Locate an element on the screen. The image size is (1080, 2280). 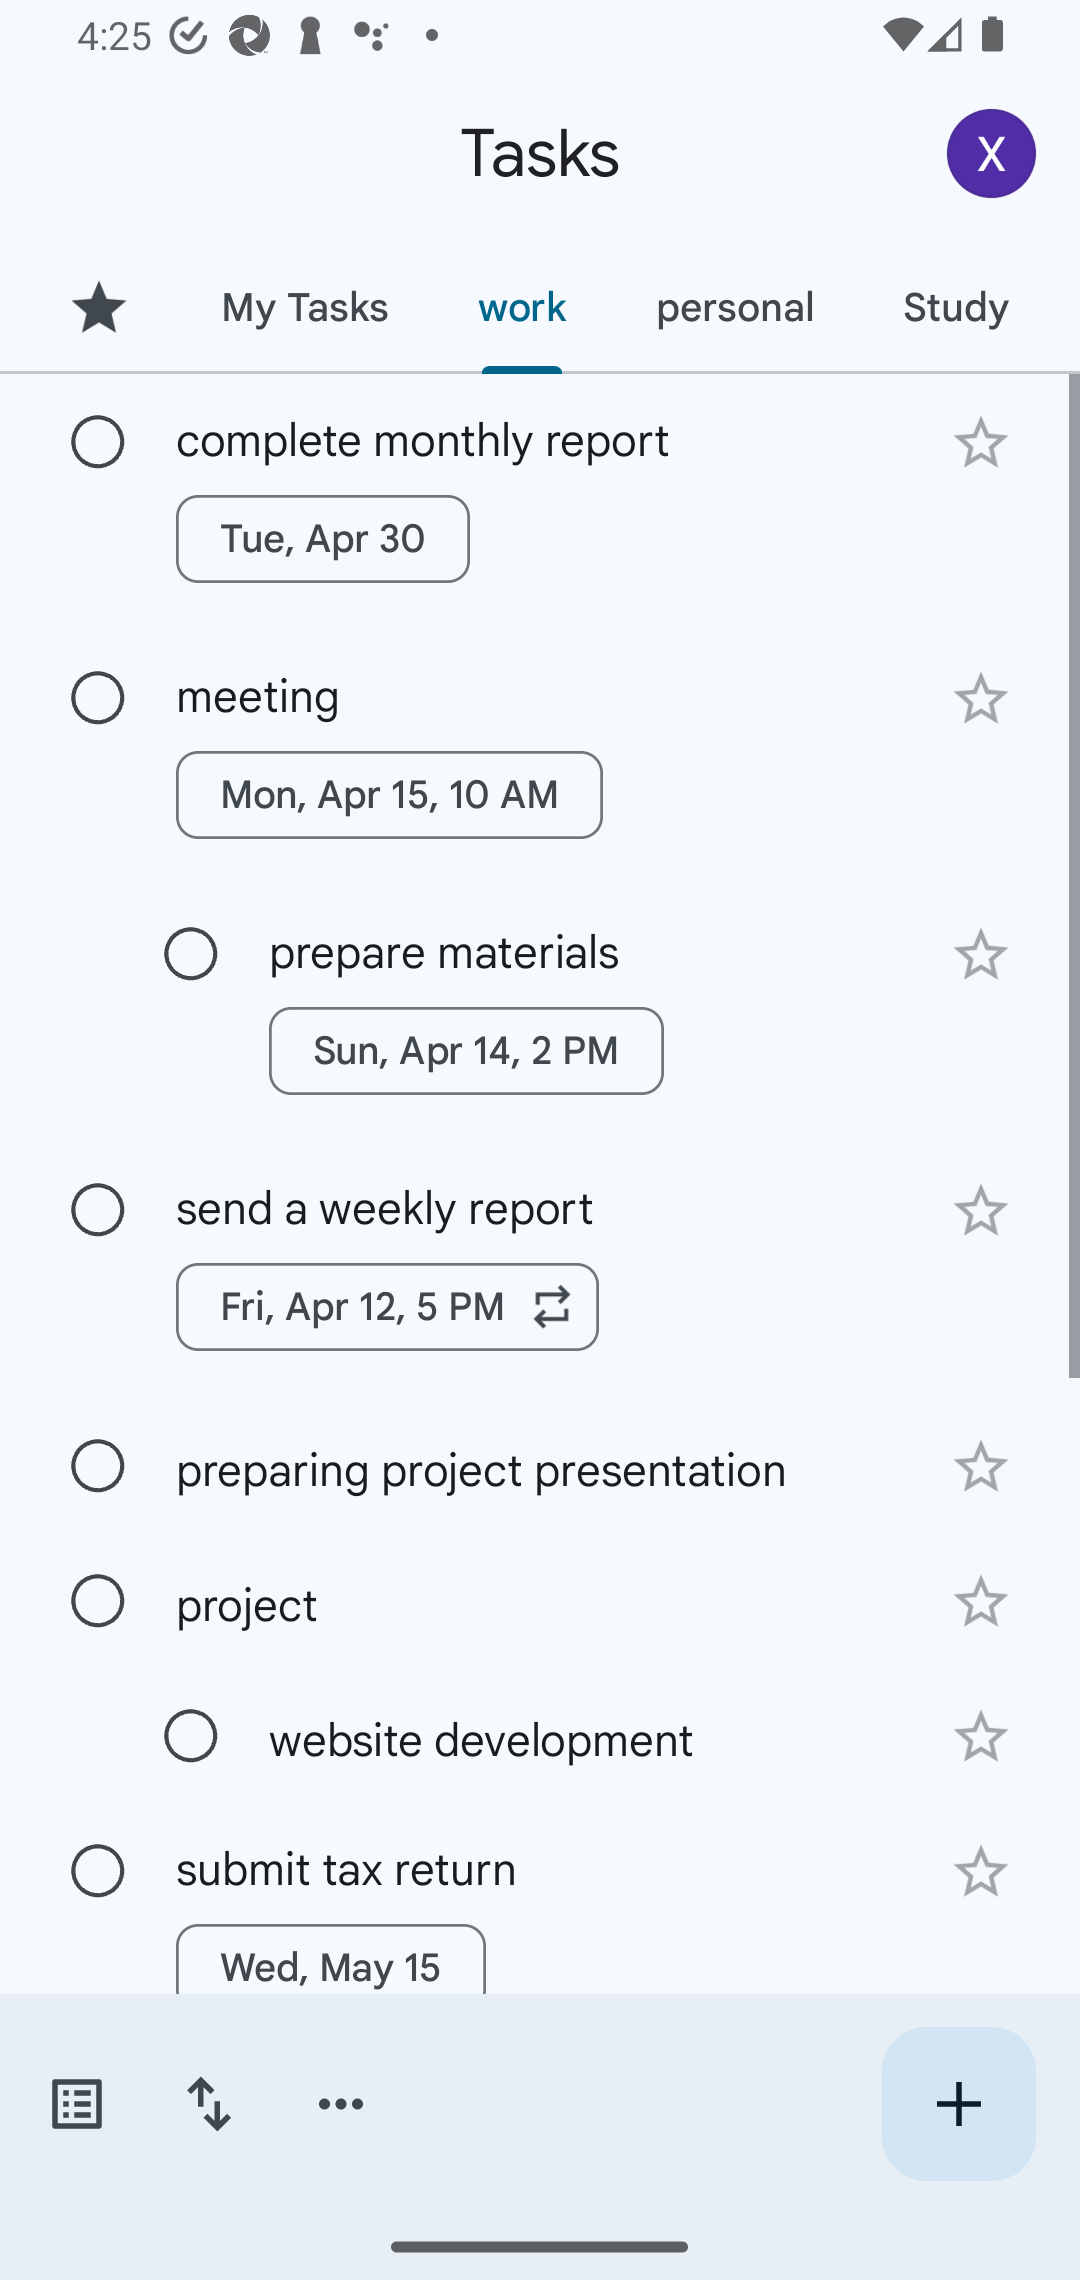
Fri, Apr 12, 5 PM is located at coordinates (388, 1306).